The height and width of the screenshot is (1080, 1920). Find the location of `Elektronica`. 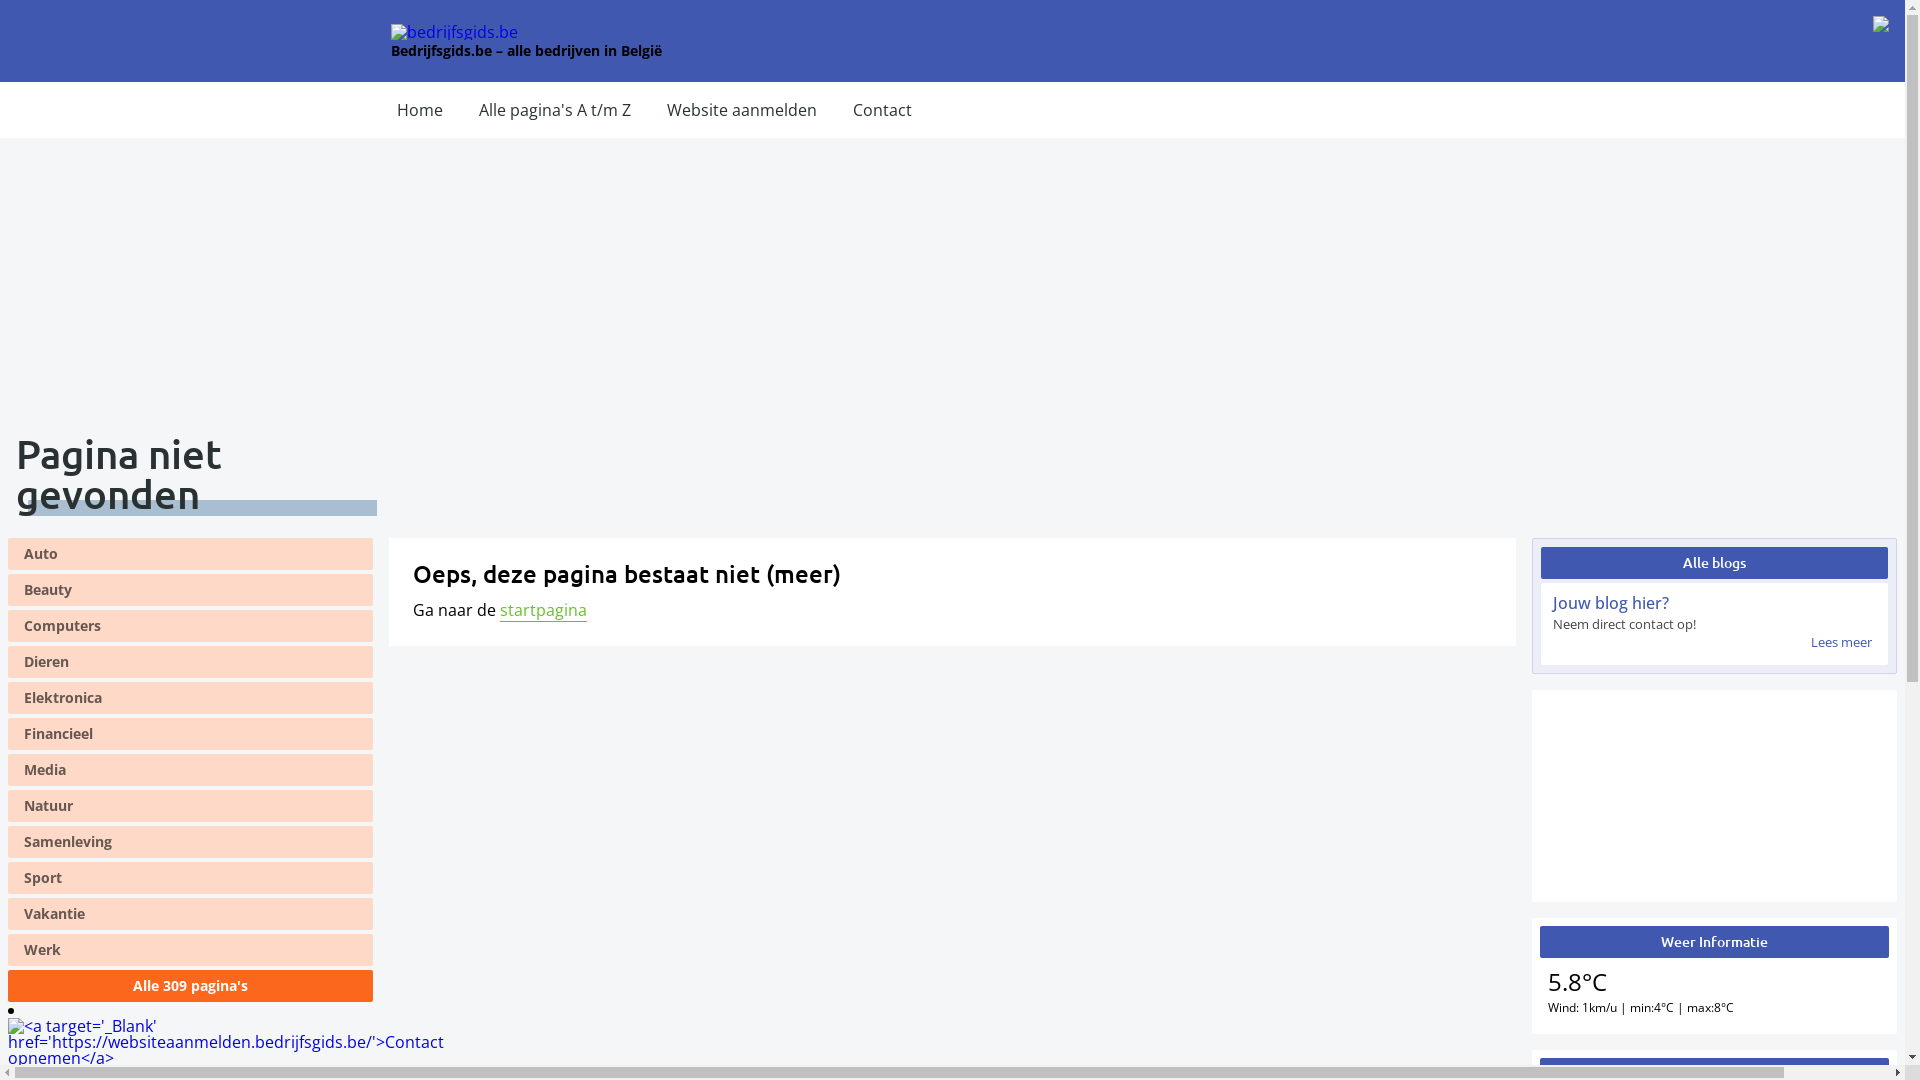

Elektronica is located at coordinates (190, 698).